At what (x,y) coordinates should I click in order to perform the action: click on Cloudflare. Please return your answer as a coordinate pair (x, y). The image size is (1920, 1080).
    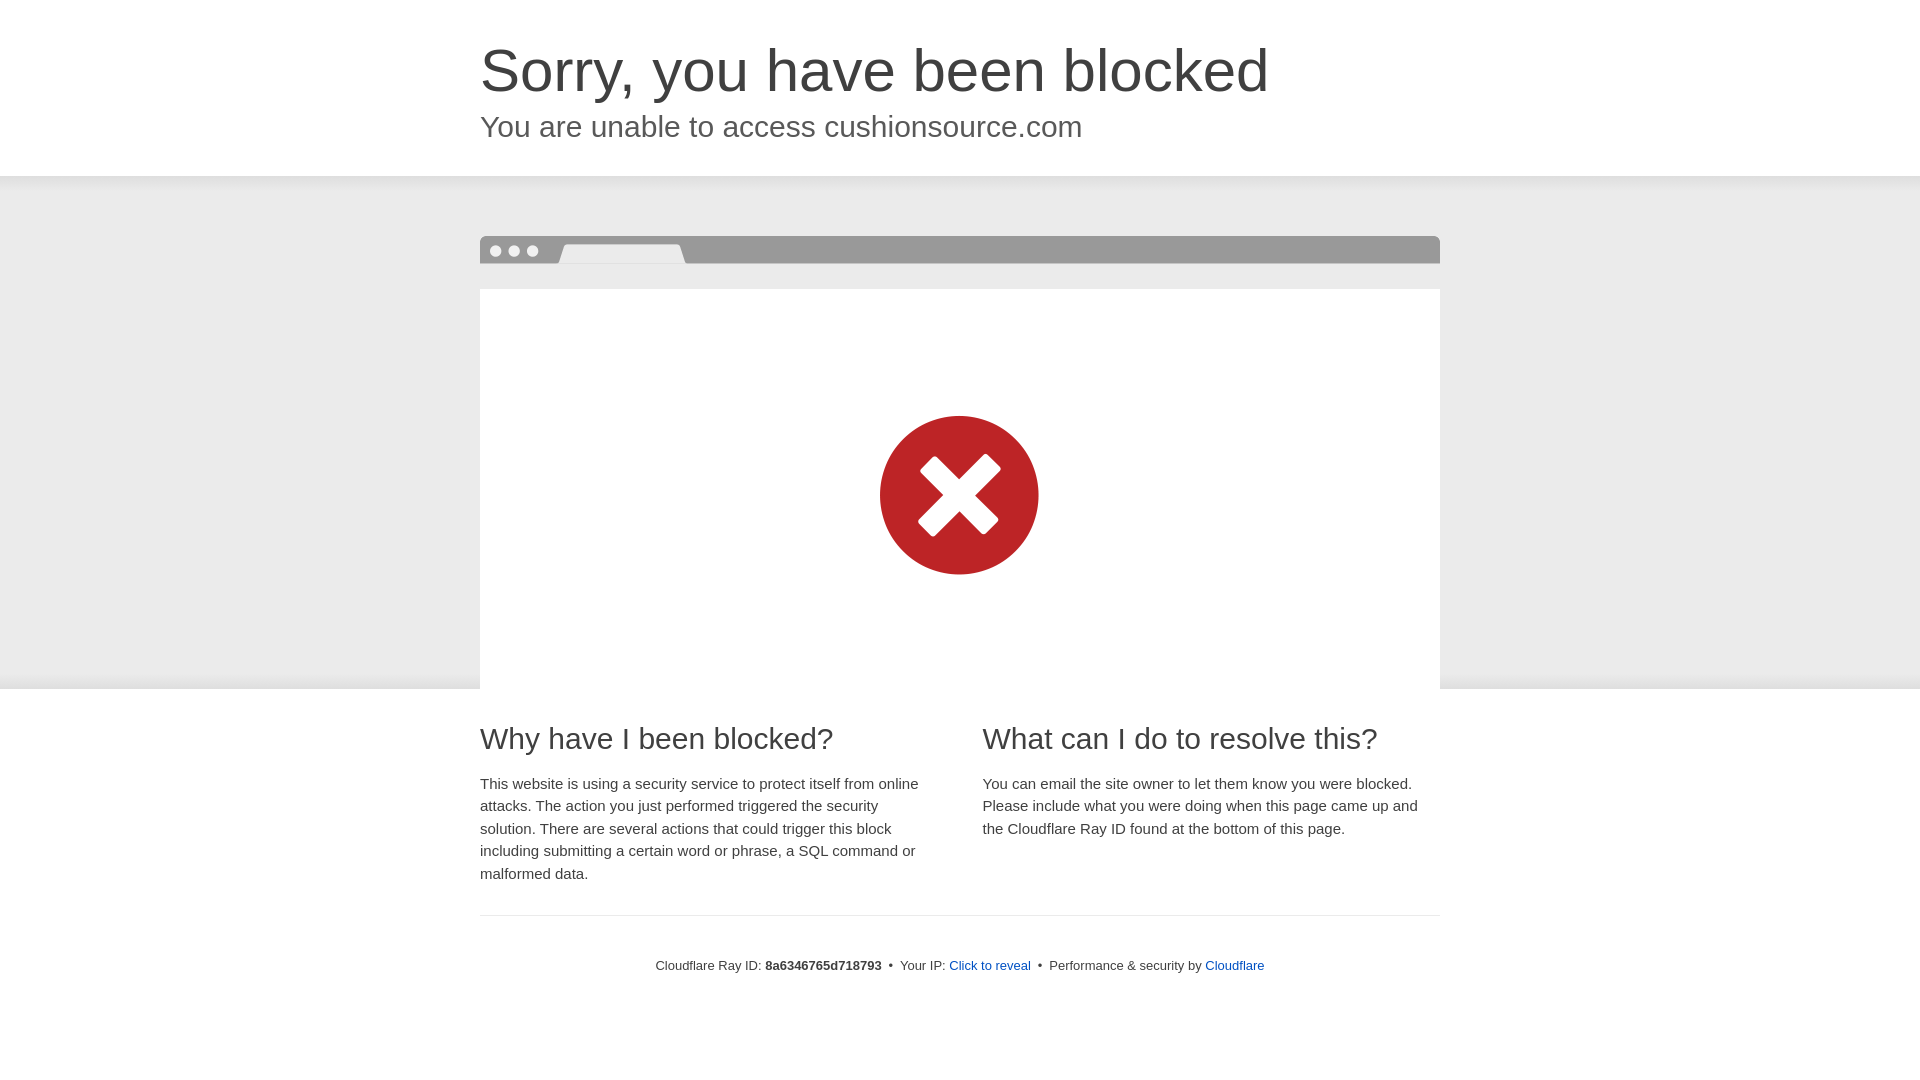
    Looking at the image, I should click on (1234, 965).